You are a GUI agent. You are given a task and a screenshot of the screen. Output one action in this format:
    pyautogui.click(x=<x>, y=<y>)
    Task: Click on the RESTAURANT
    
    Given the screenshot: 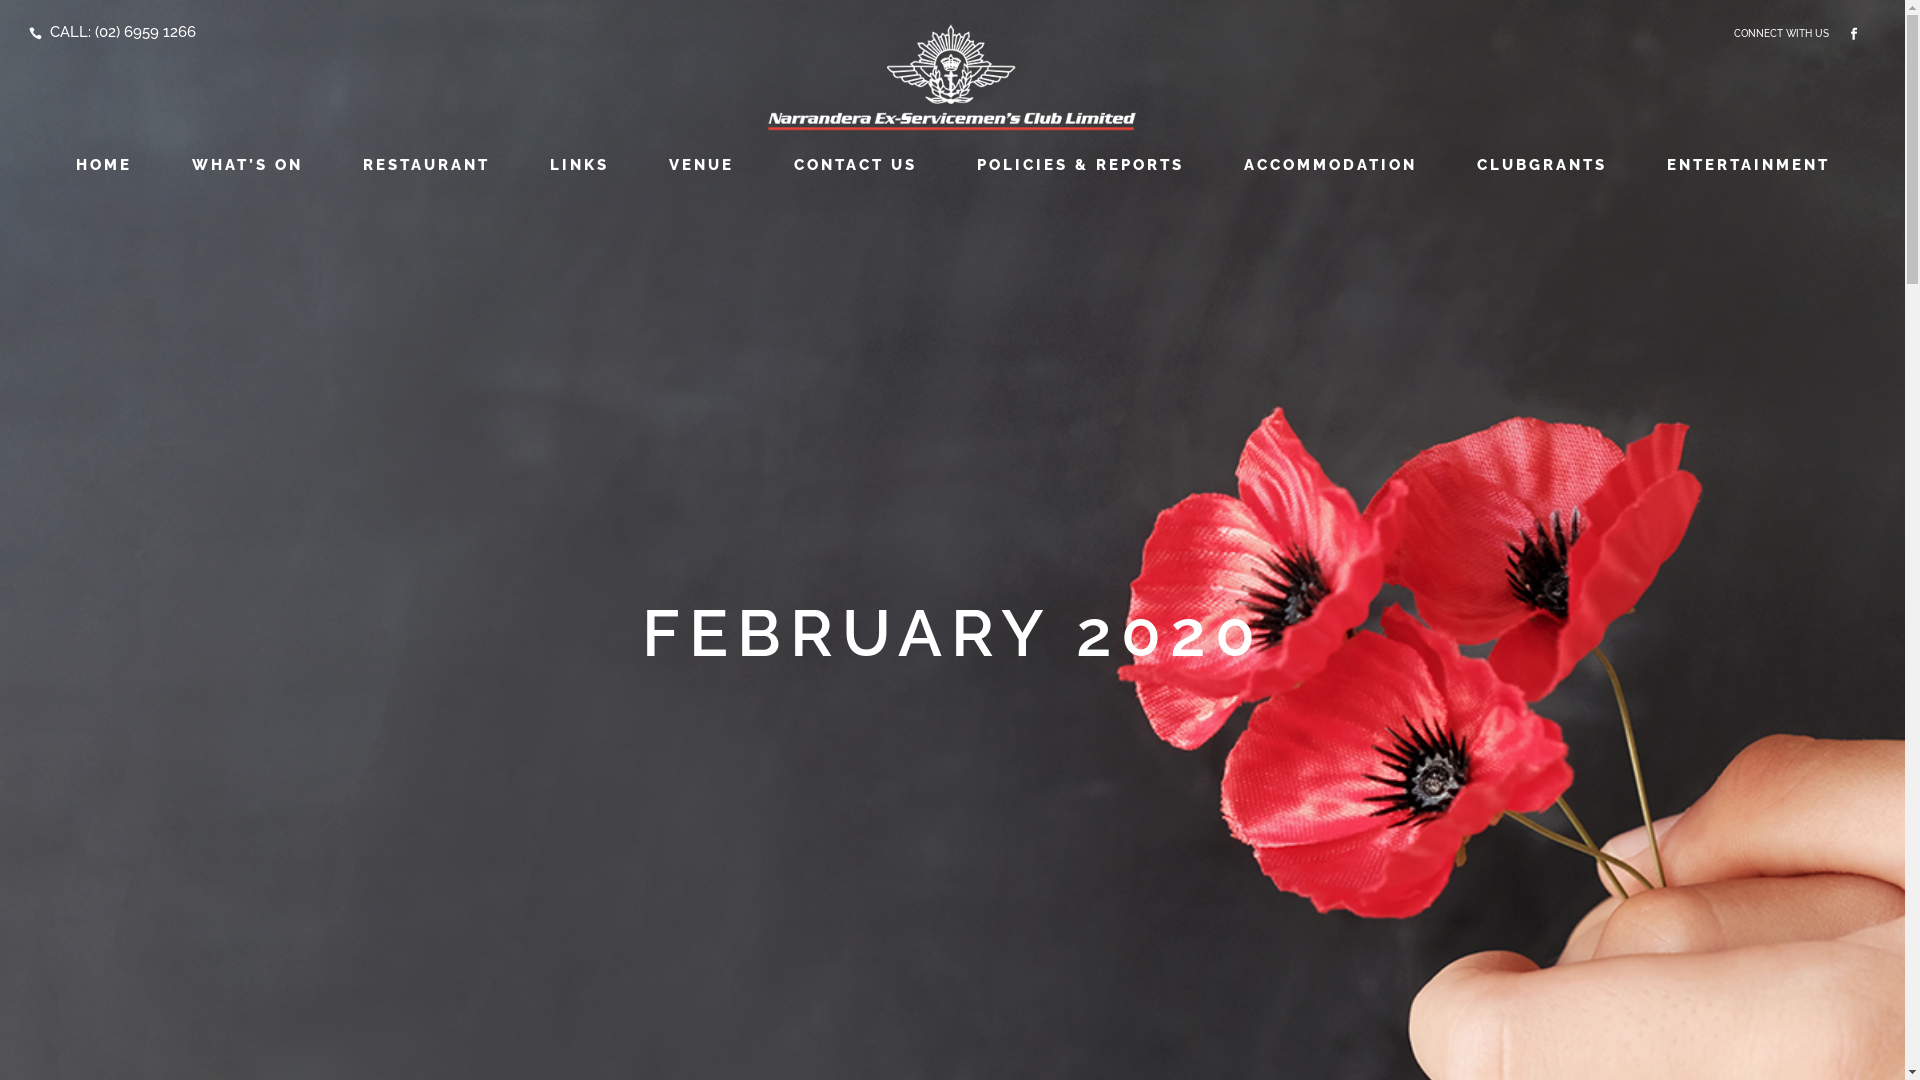 What is the action you would take?
    pyautogui.click(x=426, y=165)
    